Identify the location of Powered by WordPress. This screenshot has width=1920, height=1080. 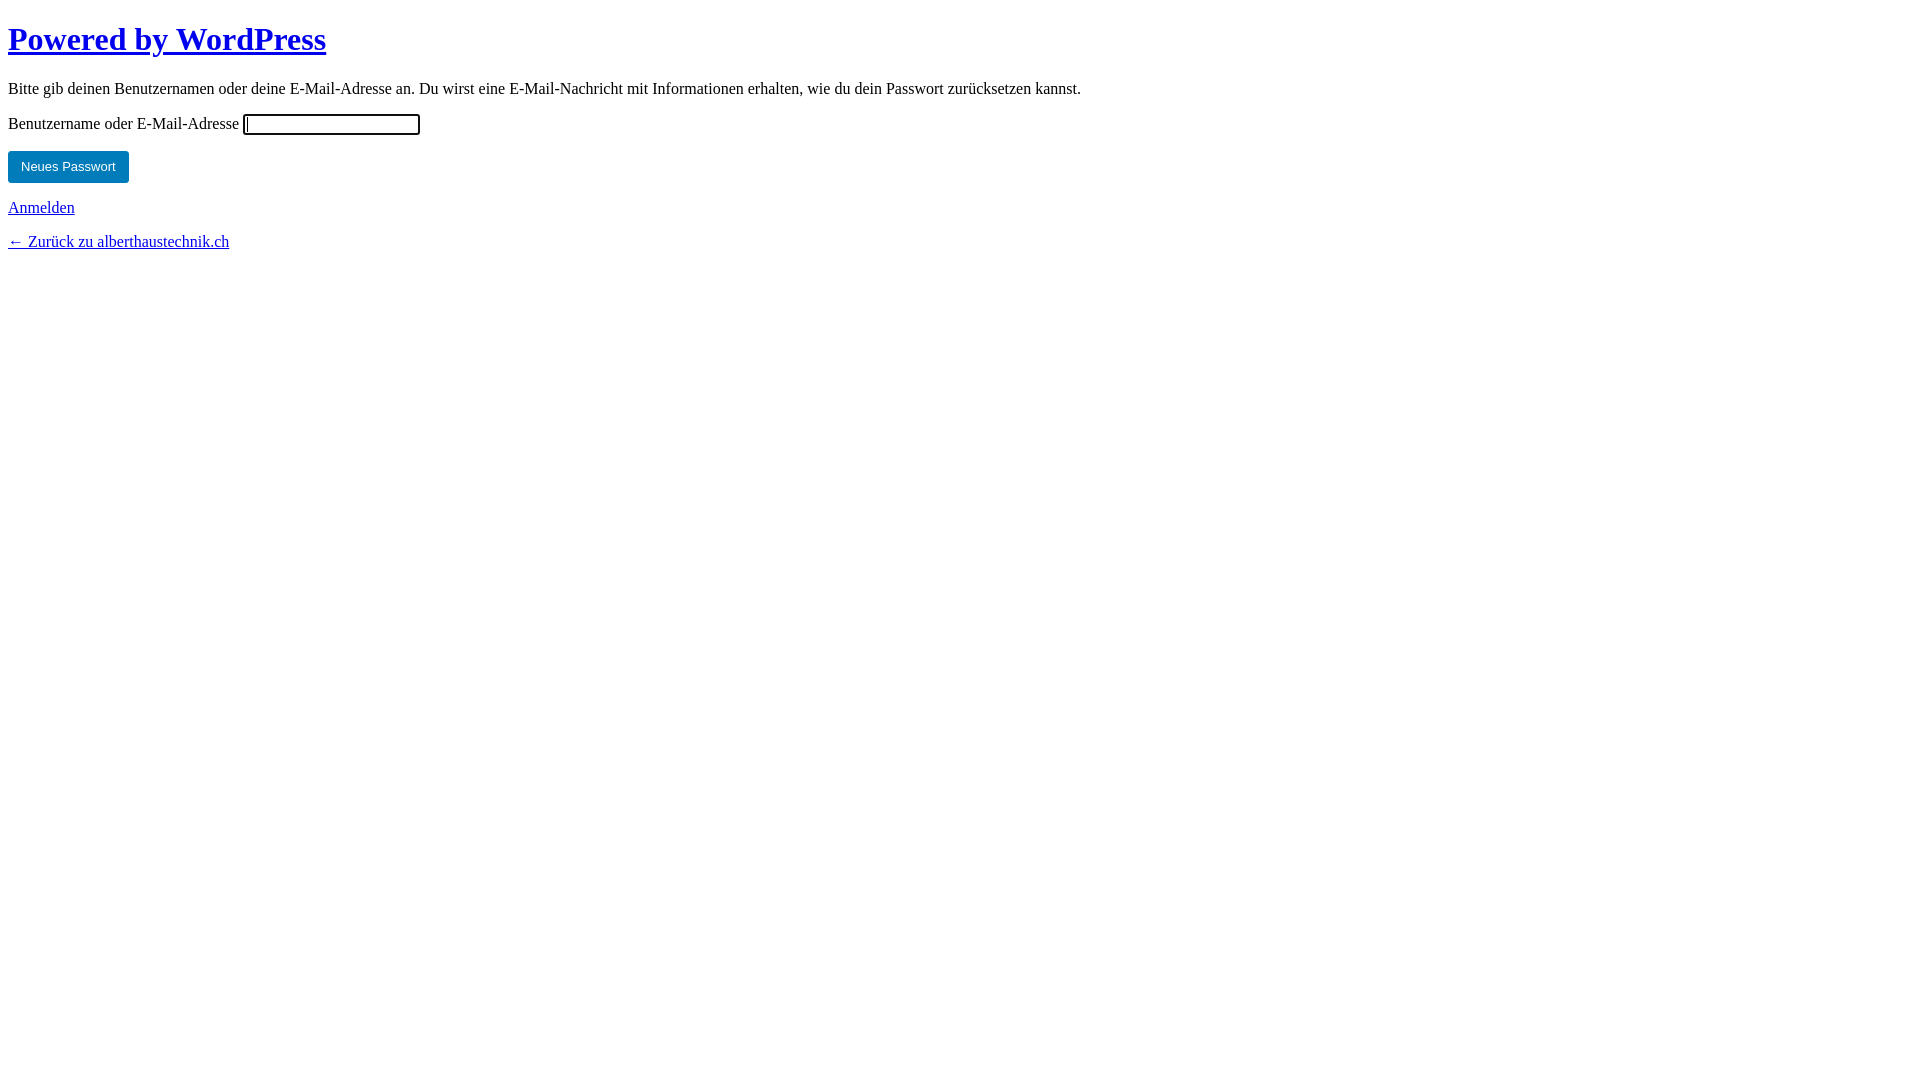
(167, 39).